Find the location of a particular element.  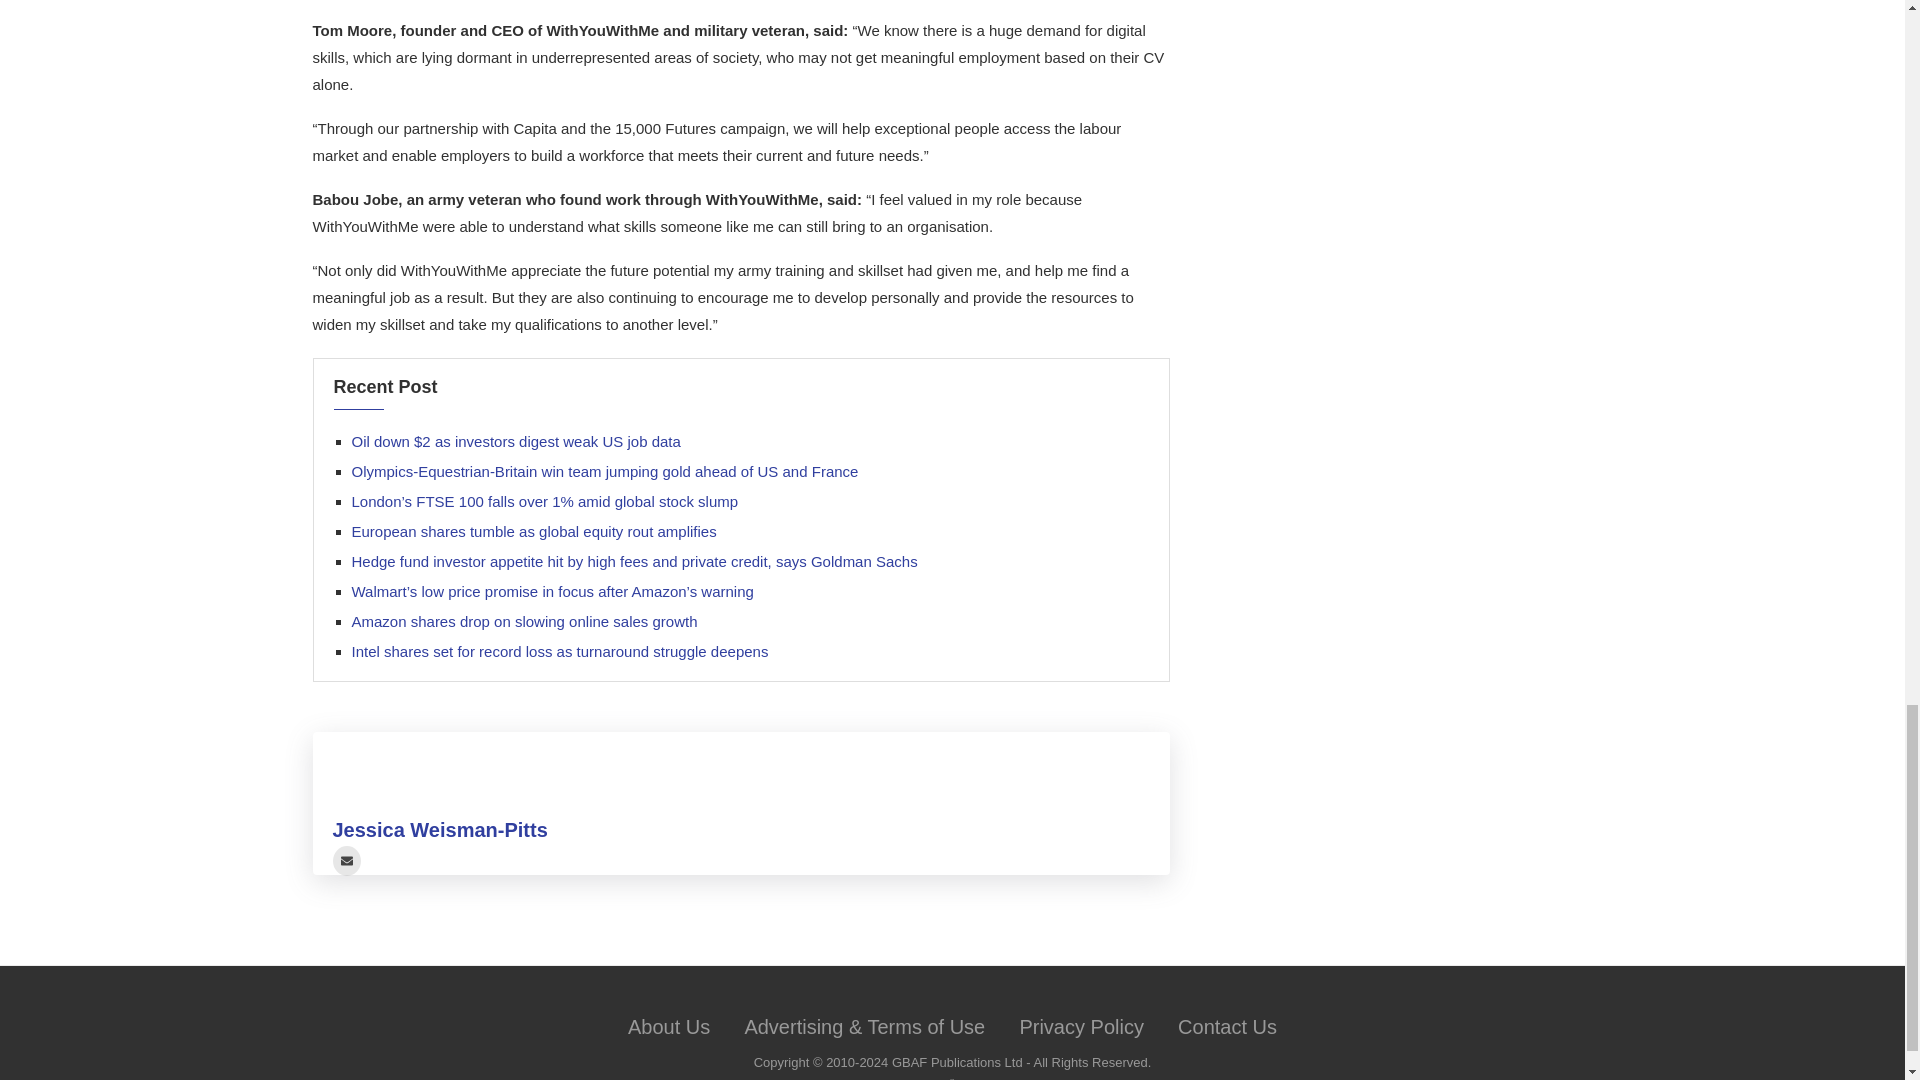

Jessica Weisman-Pitts is located at coordinates (440, 830).